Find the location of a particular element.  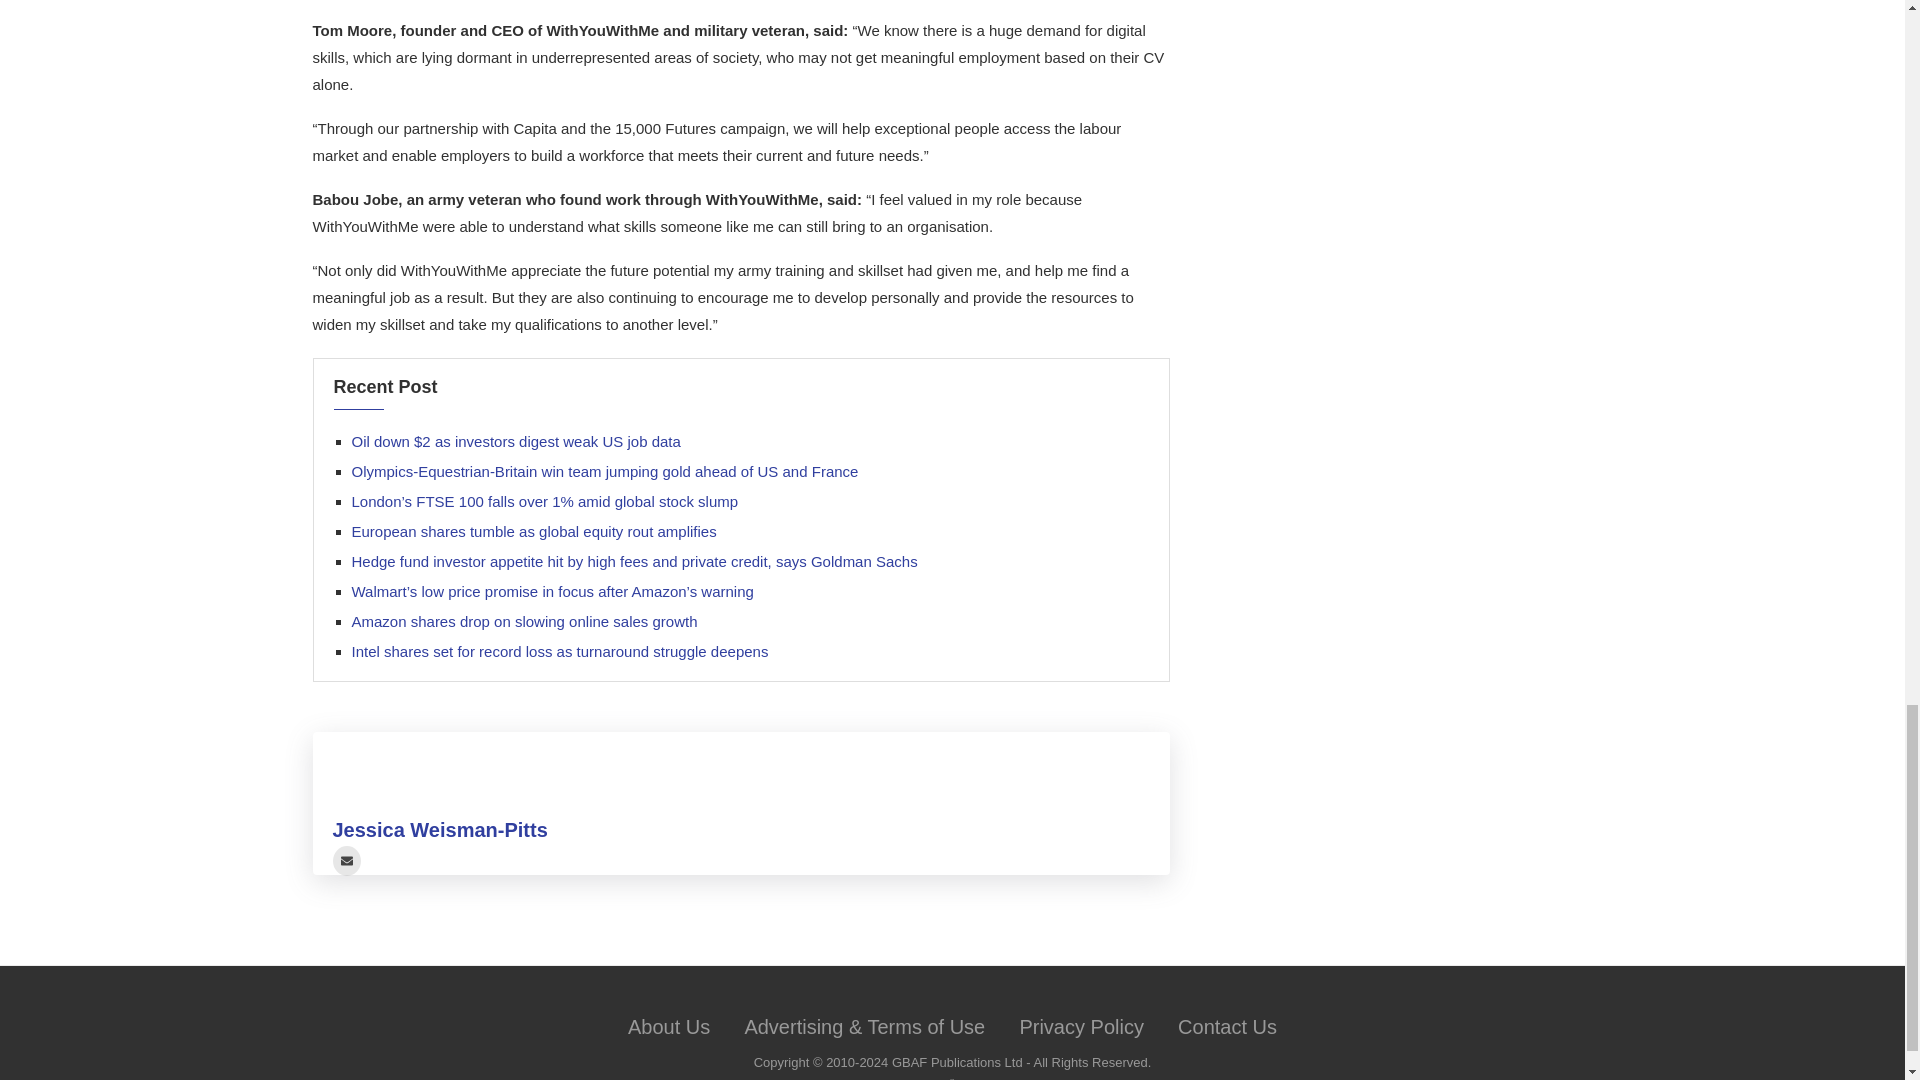

Jessica Weisman-Pitts is located at coordinates (440, 830).